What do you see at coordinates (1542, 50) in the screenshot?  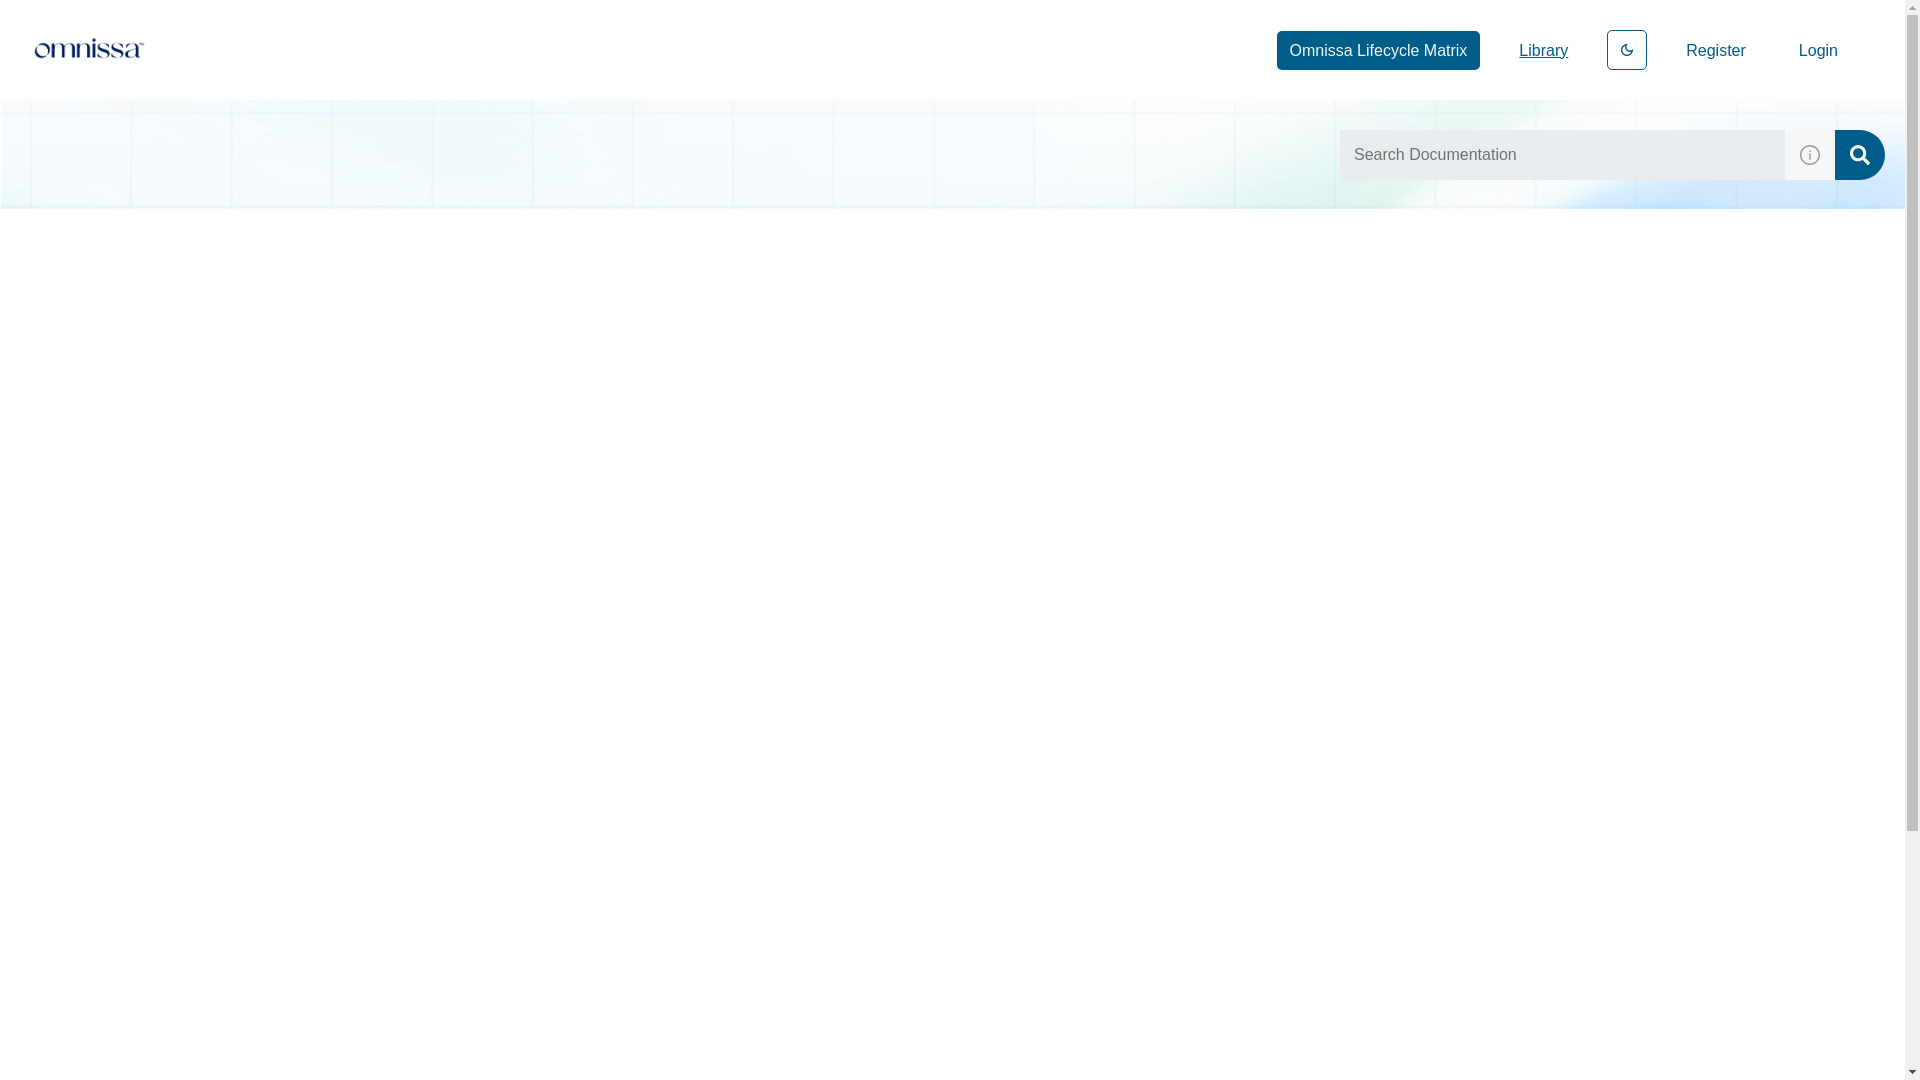 I see `Library` at bounding box center [1542, 50].